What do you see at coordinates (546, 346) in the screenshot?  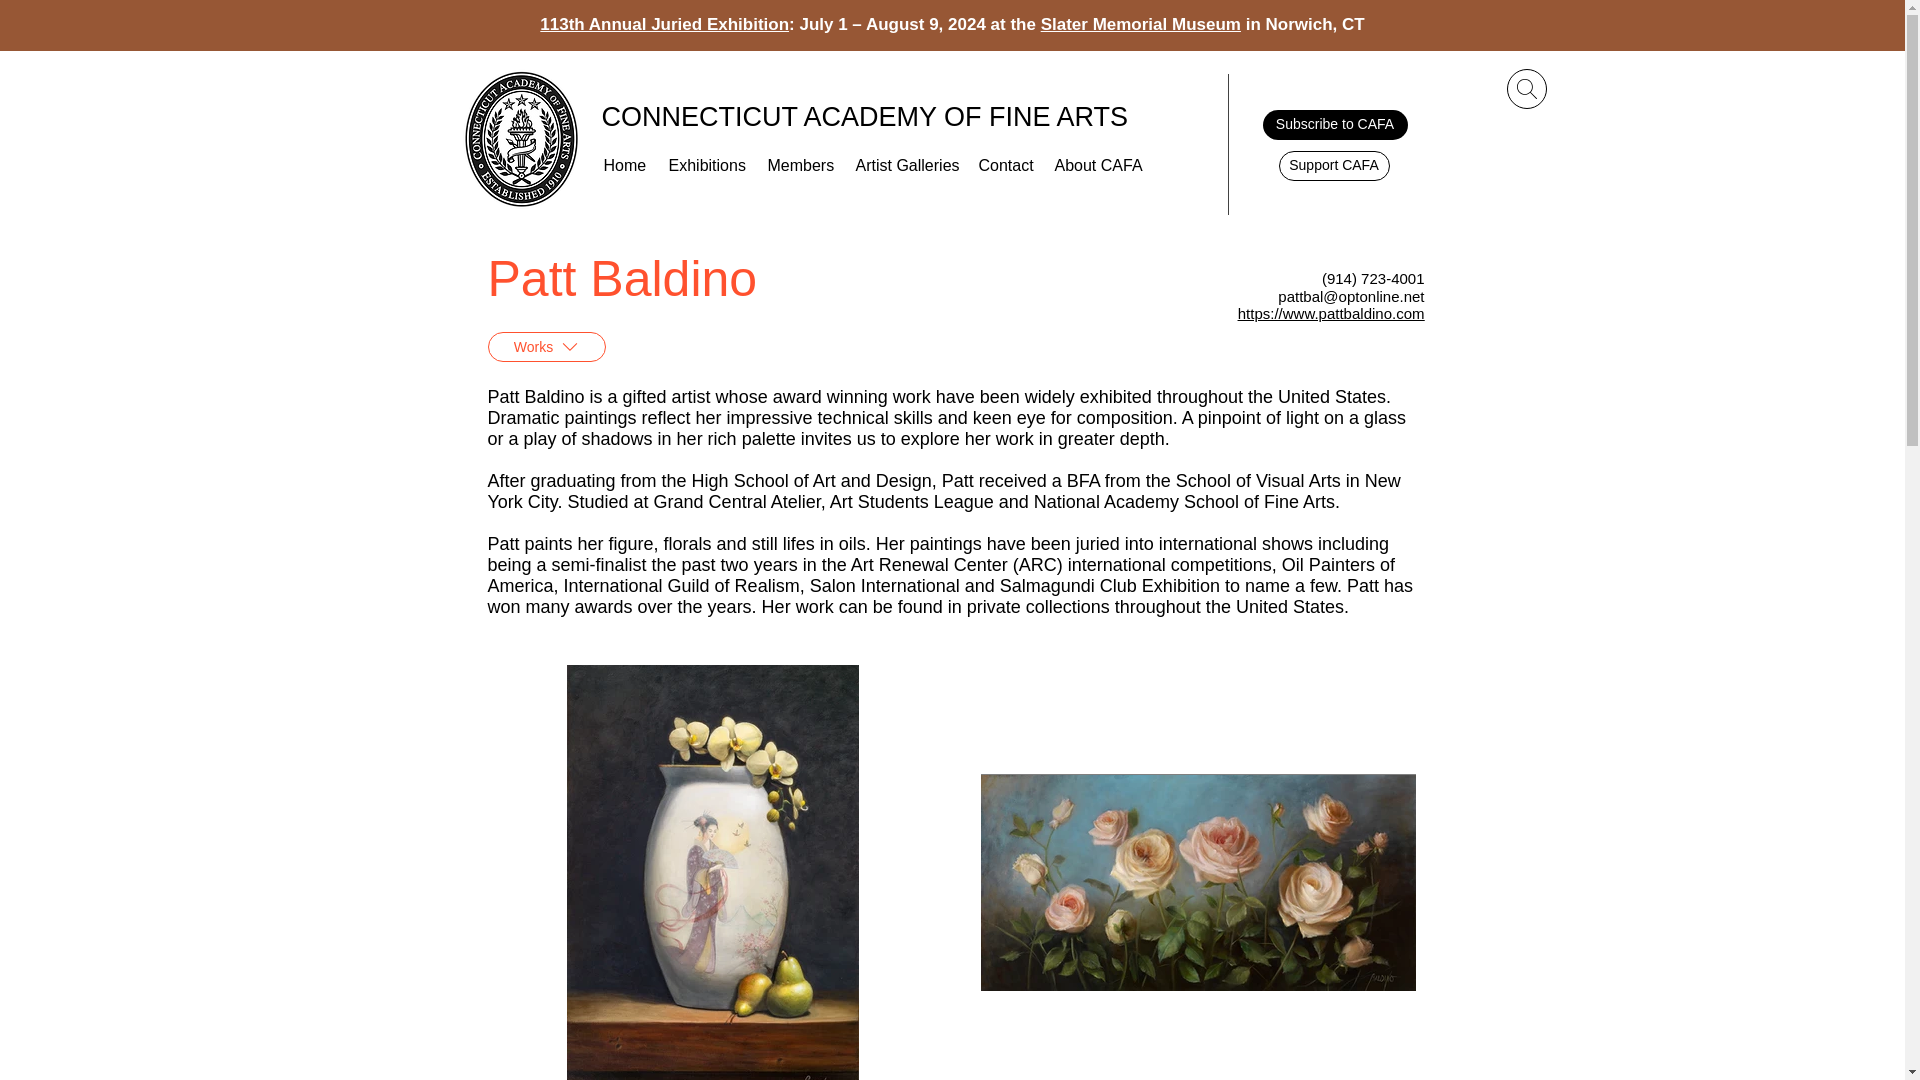 I see `Works` at bounding box center [546, 346].